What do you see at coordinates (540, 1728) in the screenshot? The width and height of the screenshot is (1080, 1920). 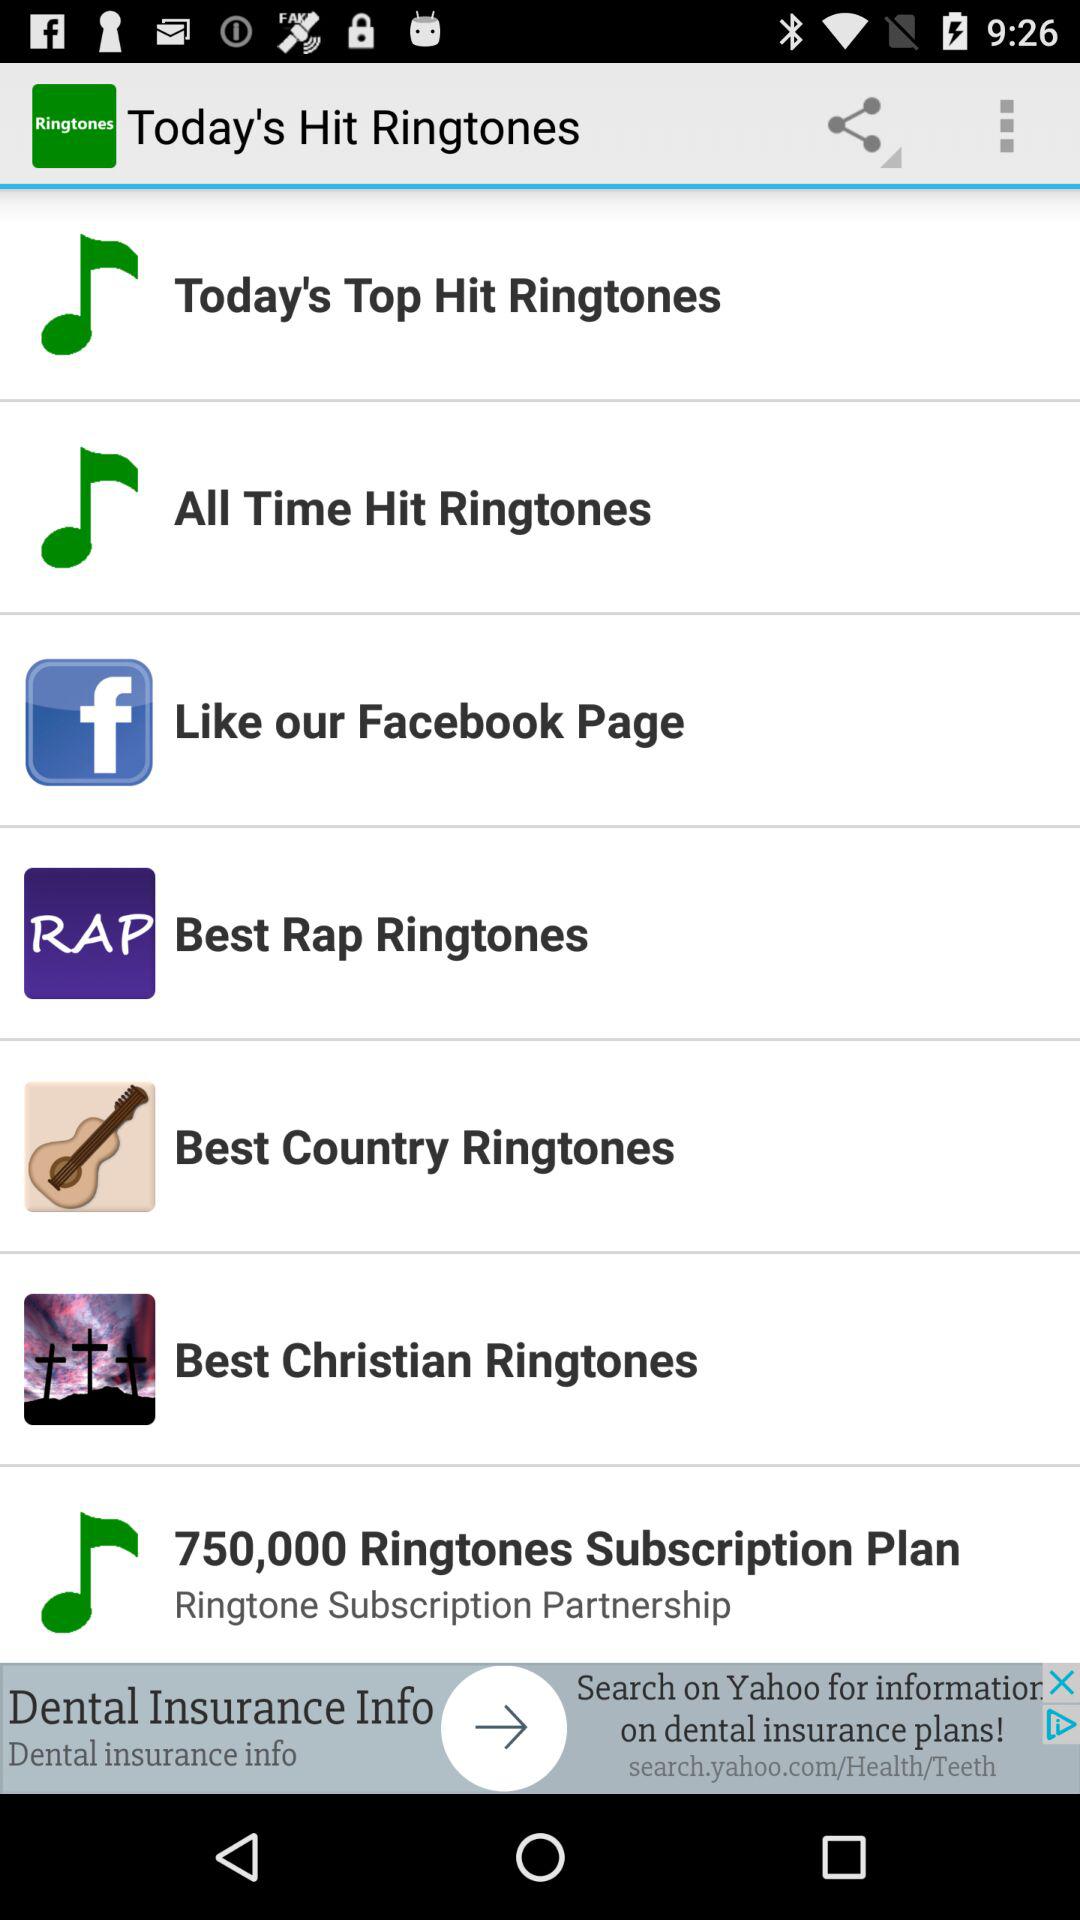 I see `connect to advertisement` at bounding box center [540, 1728].